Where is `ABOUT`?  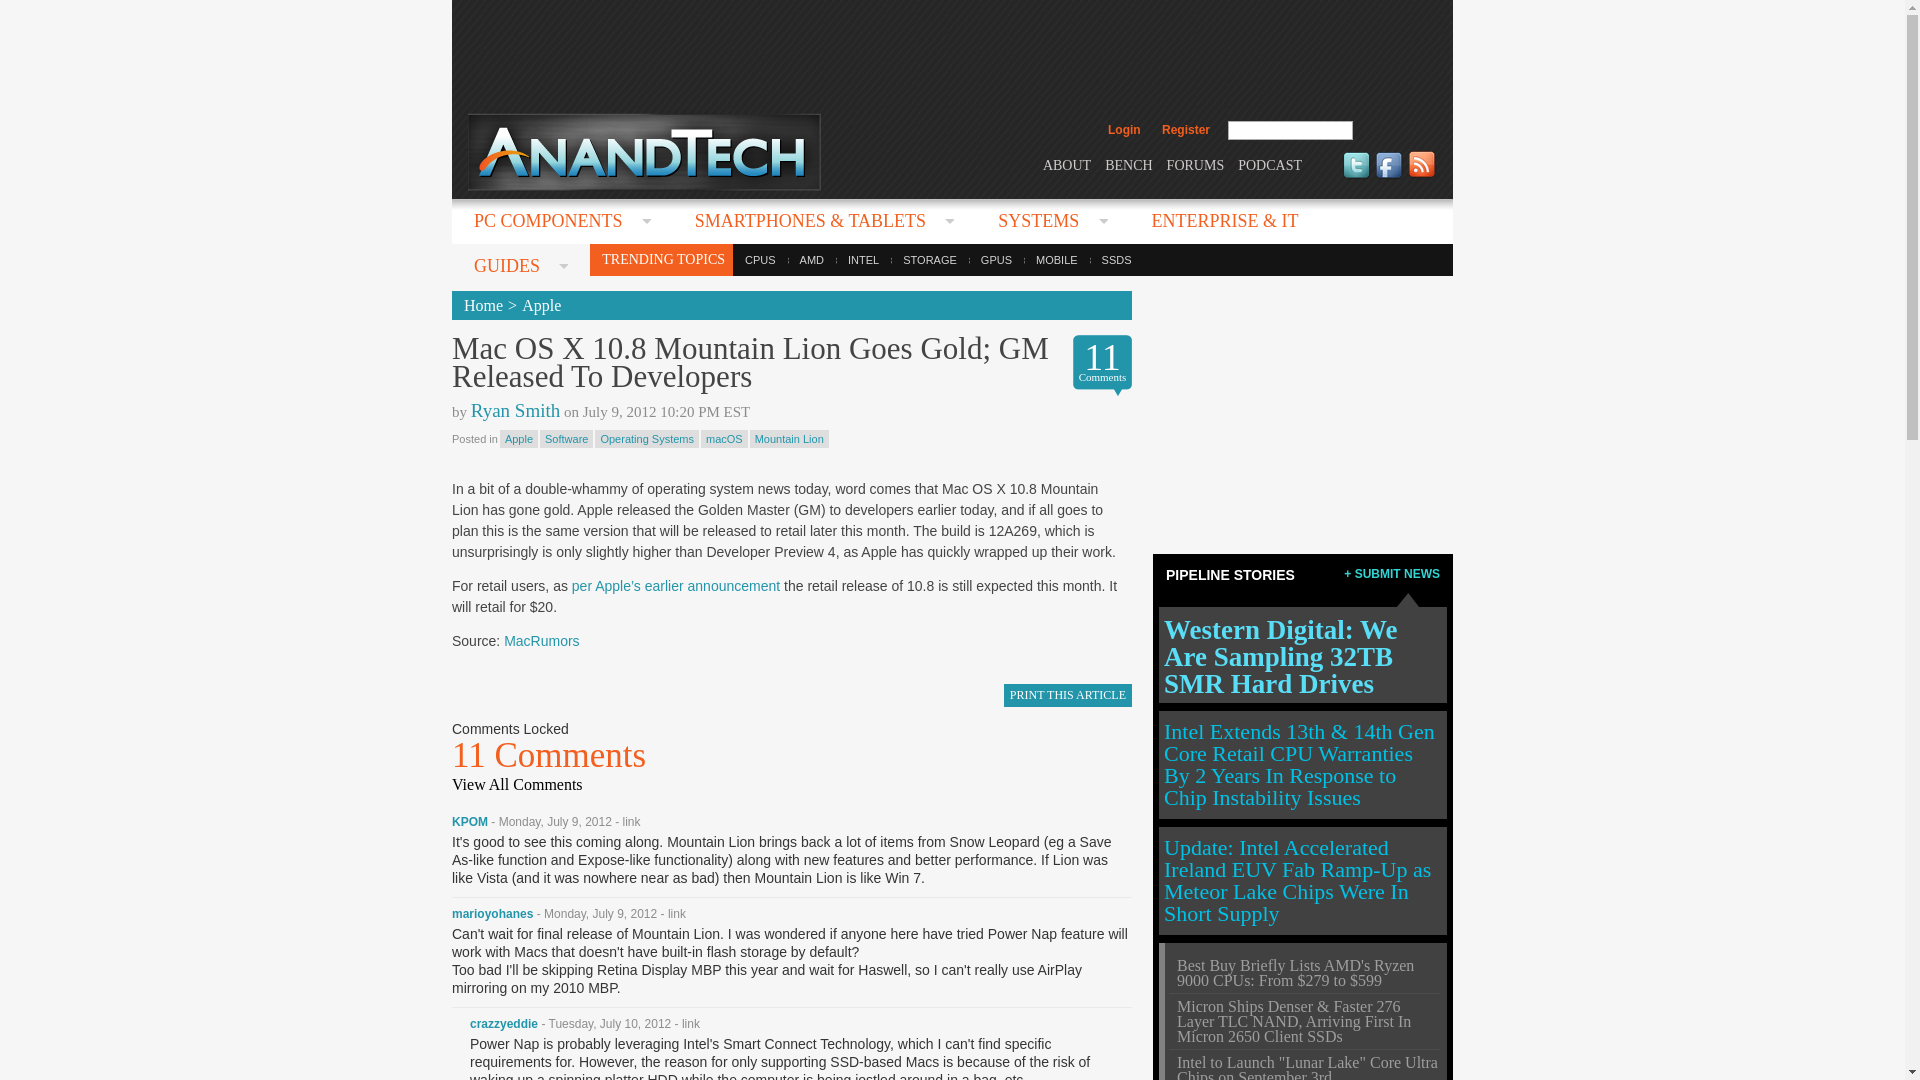 ABOUT is located at coordinates (1066, 164).